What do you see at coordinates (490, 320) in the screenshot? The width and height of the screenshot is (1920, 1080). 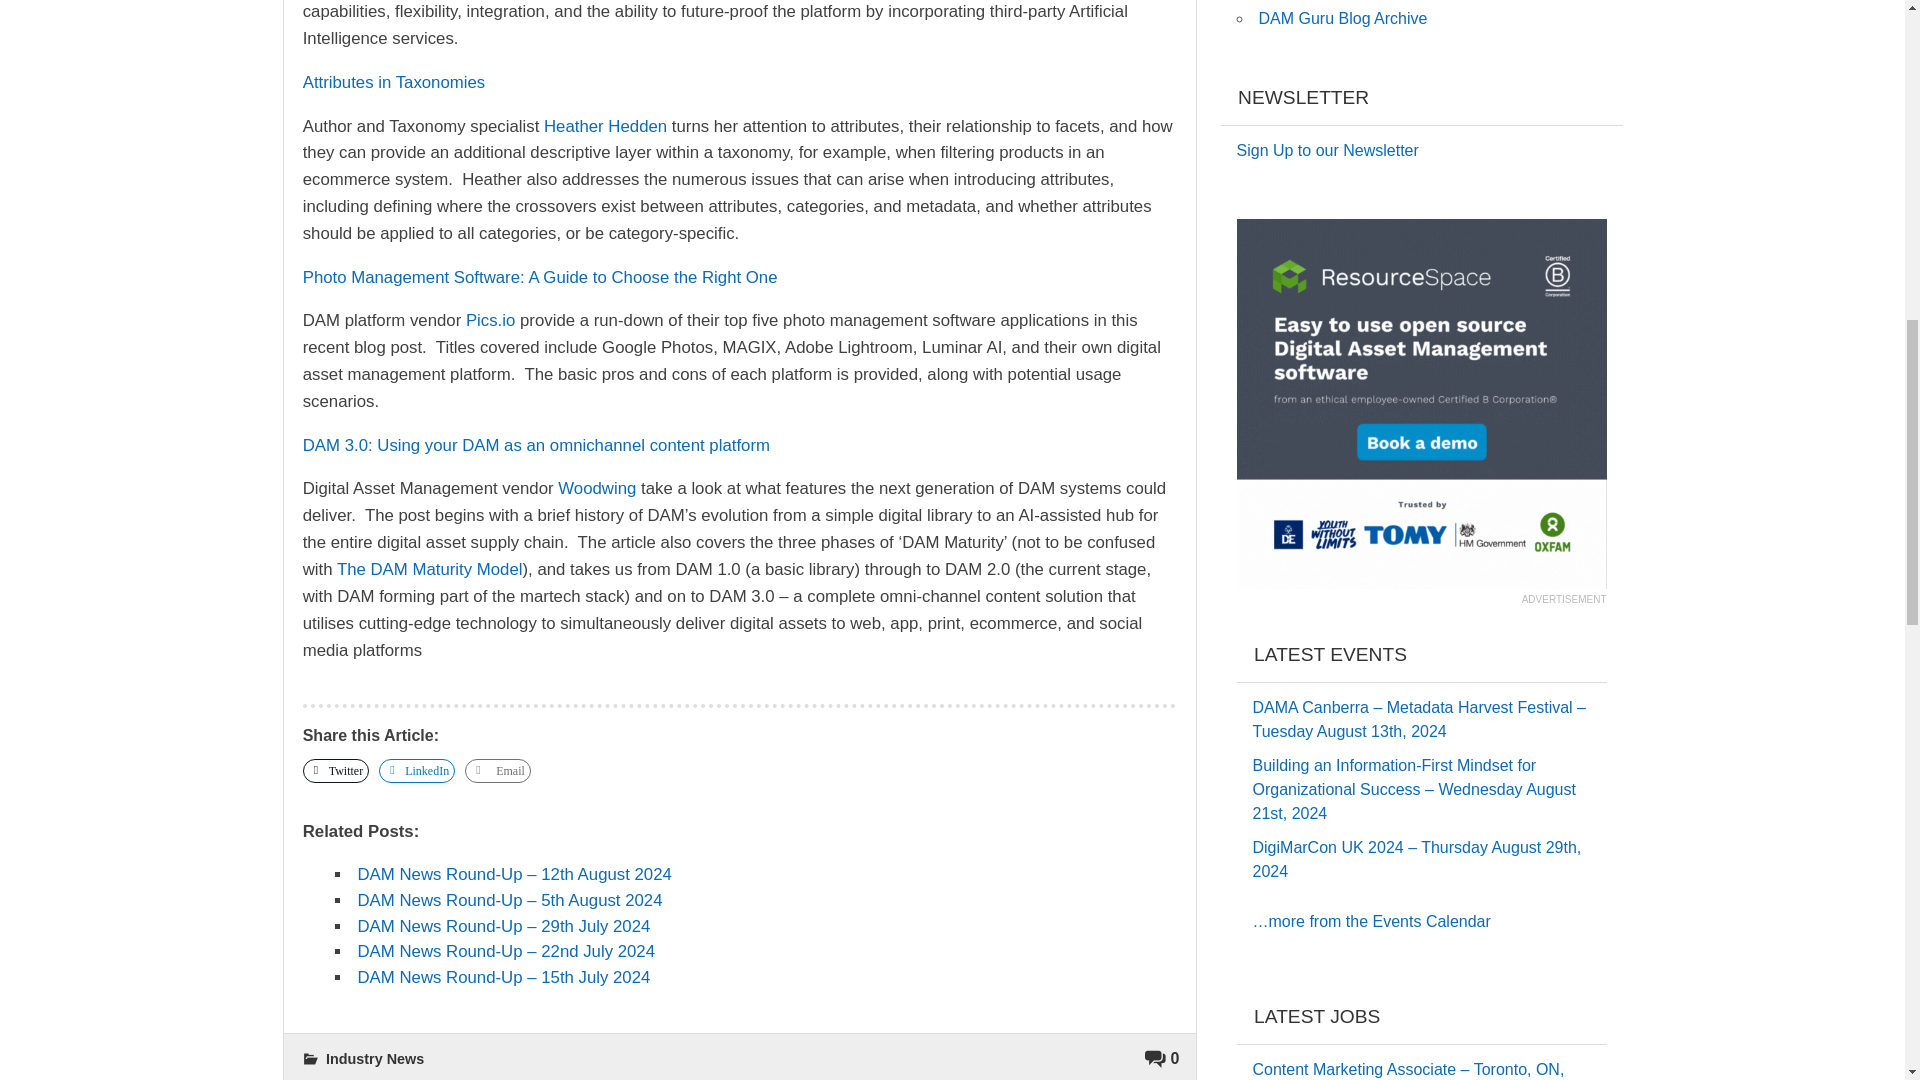 I see `Pics.io` at bounding box center [490, 320].